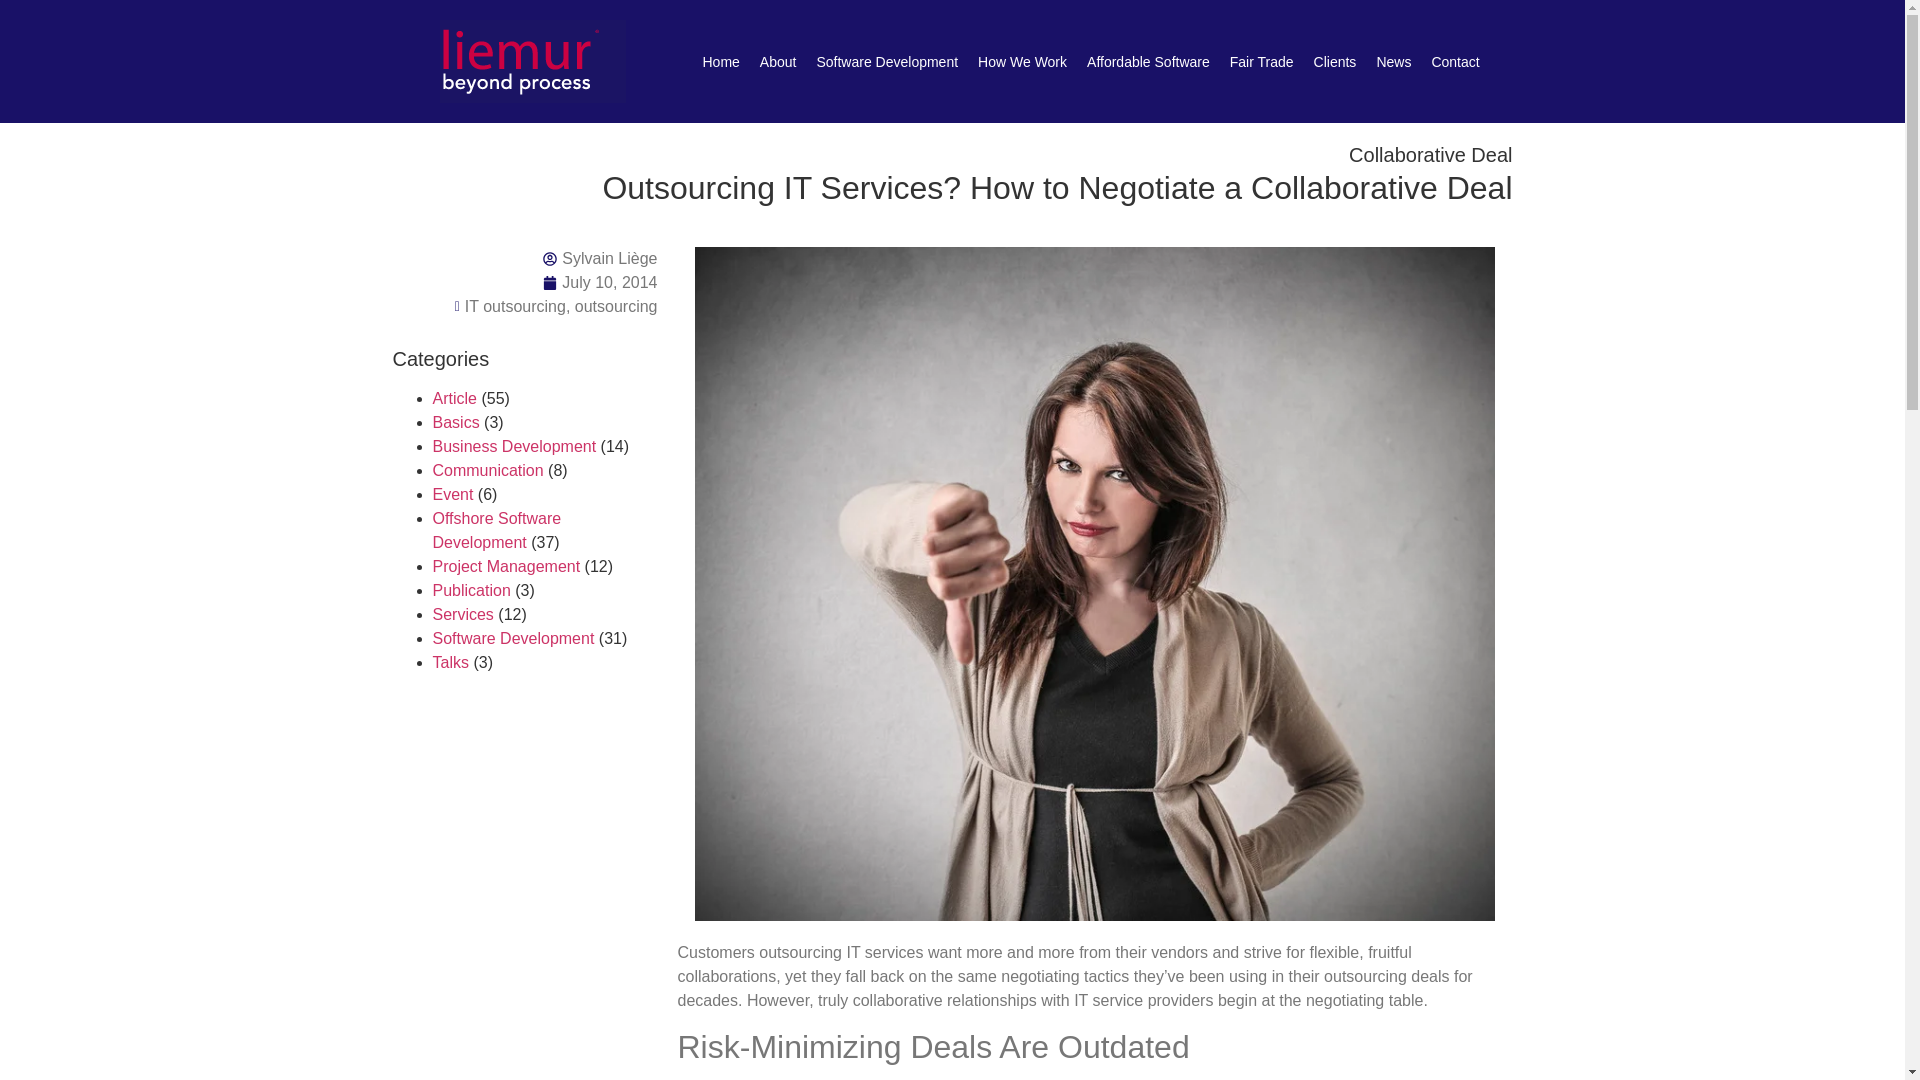 The image size is (1920, 1080). Describe the element at coordinates (1454, 60) in the screenshot. I see `Contact` at that location.